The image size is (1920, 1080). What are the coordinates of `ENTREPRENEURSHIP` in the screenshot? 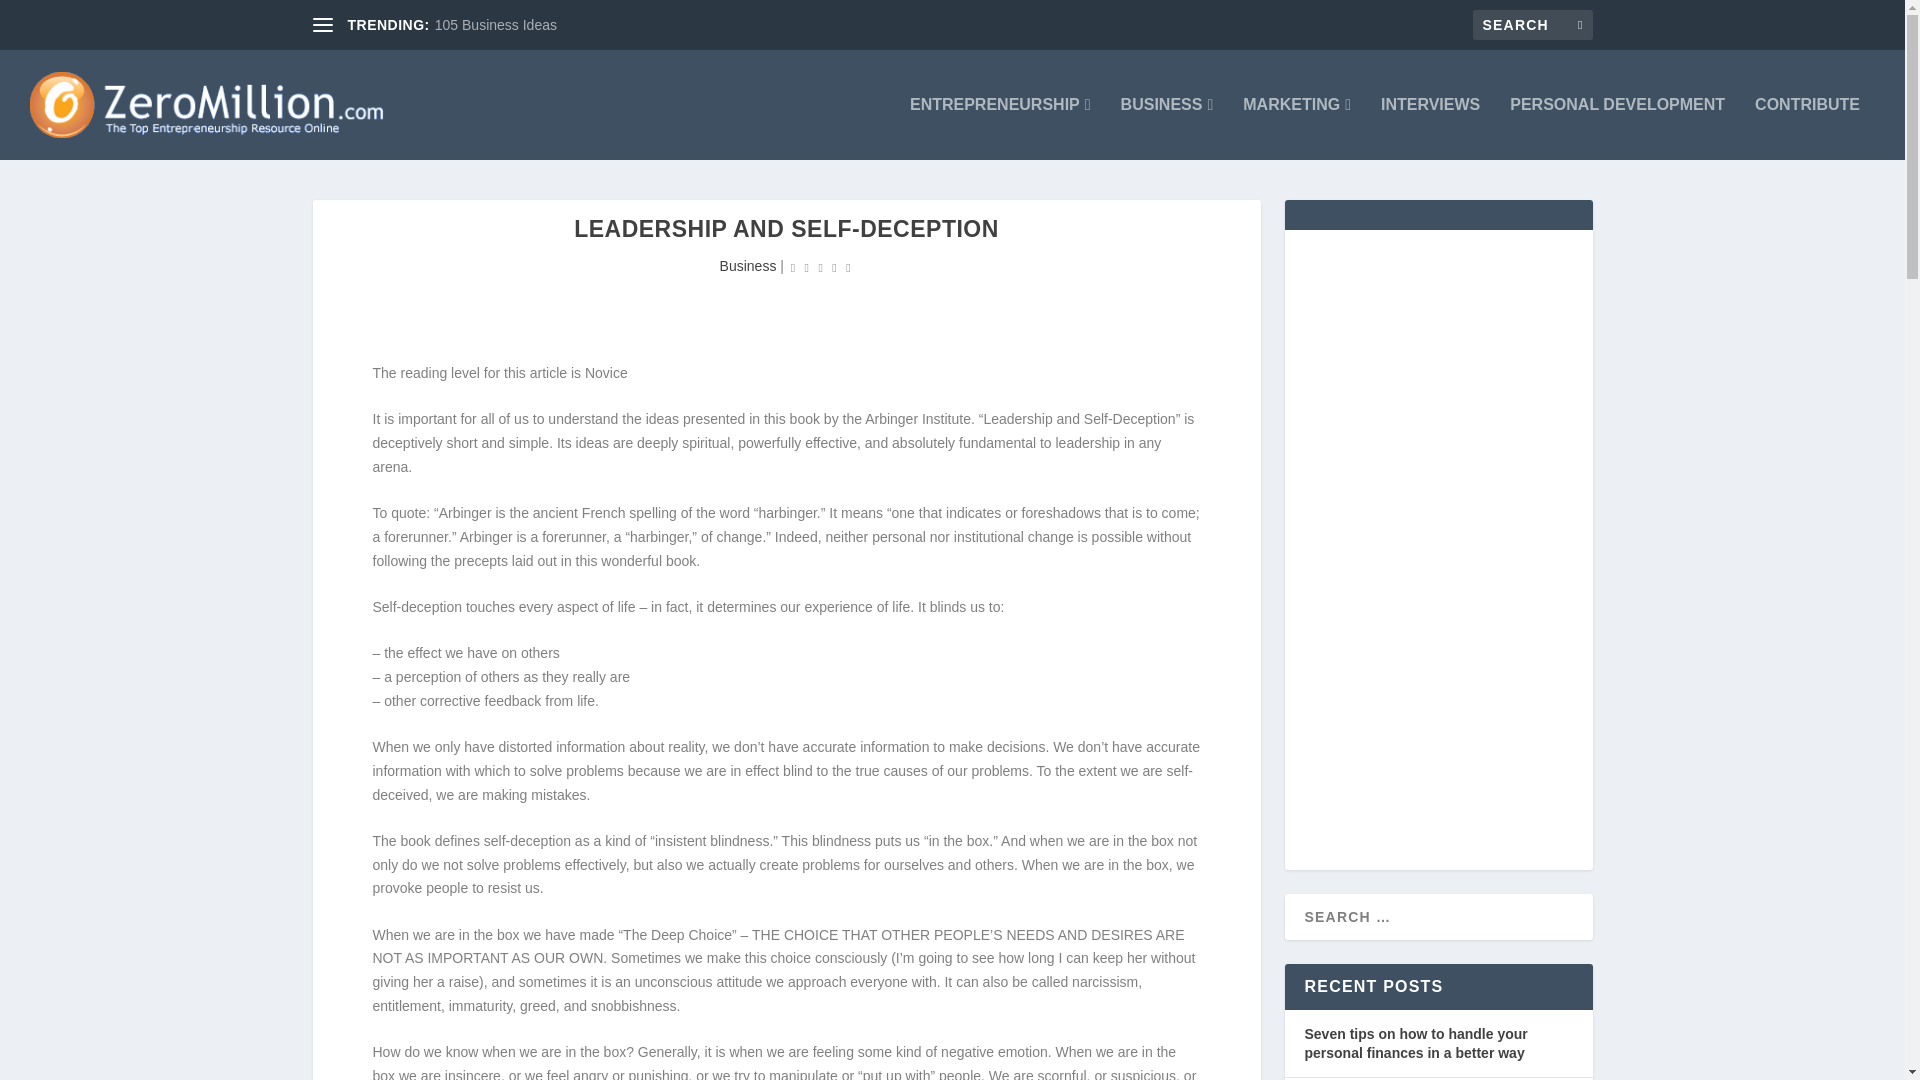 It's located at (1000, 128).